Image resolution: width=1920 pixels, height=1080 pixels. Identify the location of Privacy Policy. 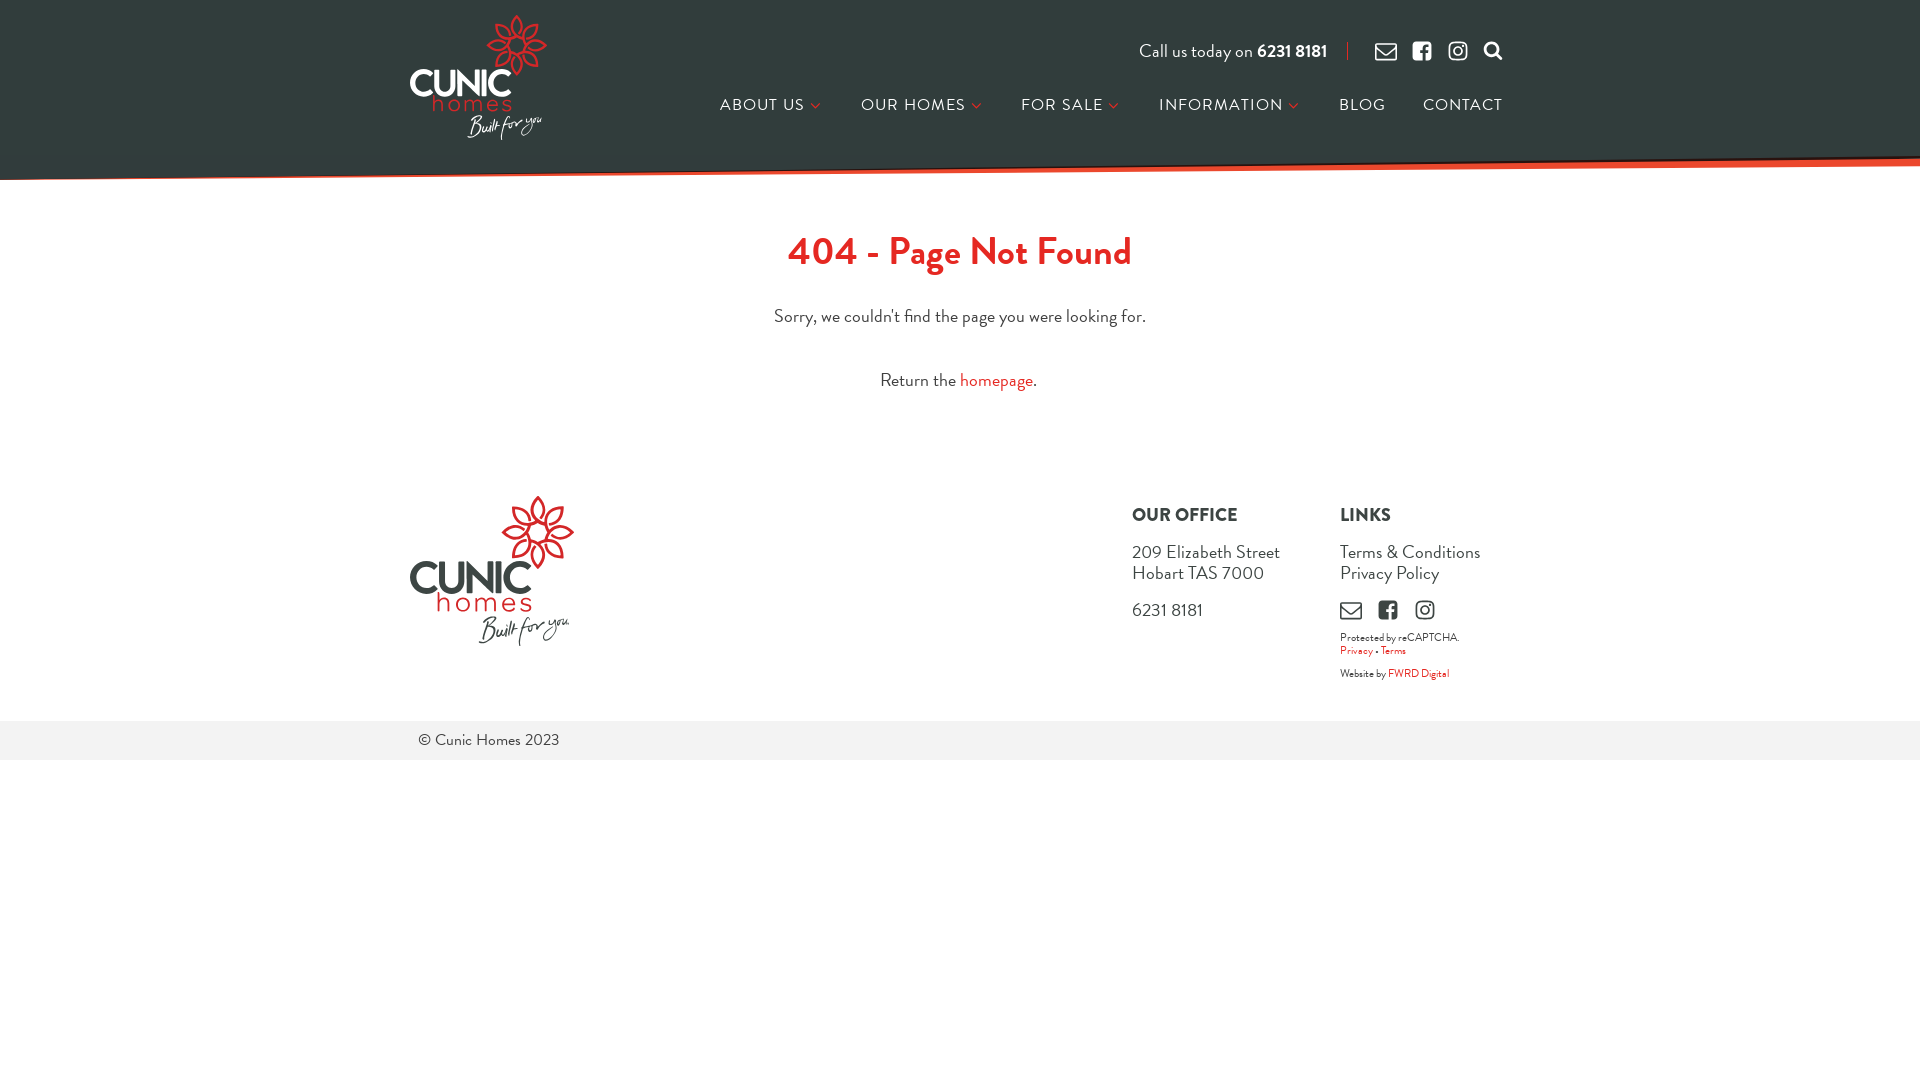
(1390, 573).